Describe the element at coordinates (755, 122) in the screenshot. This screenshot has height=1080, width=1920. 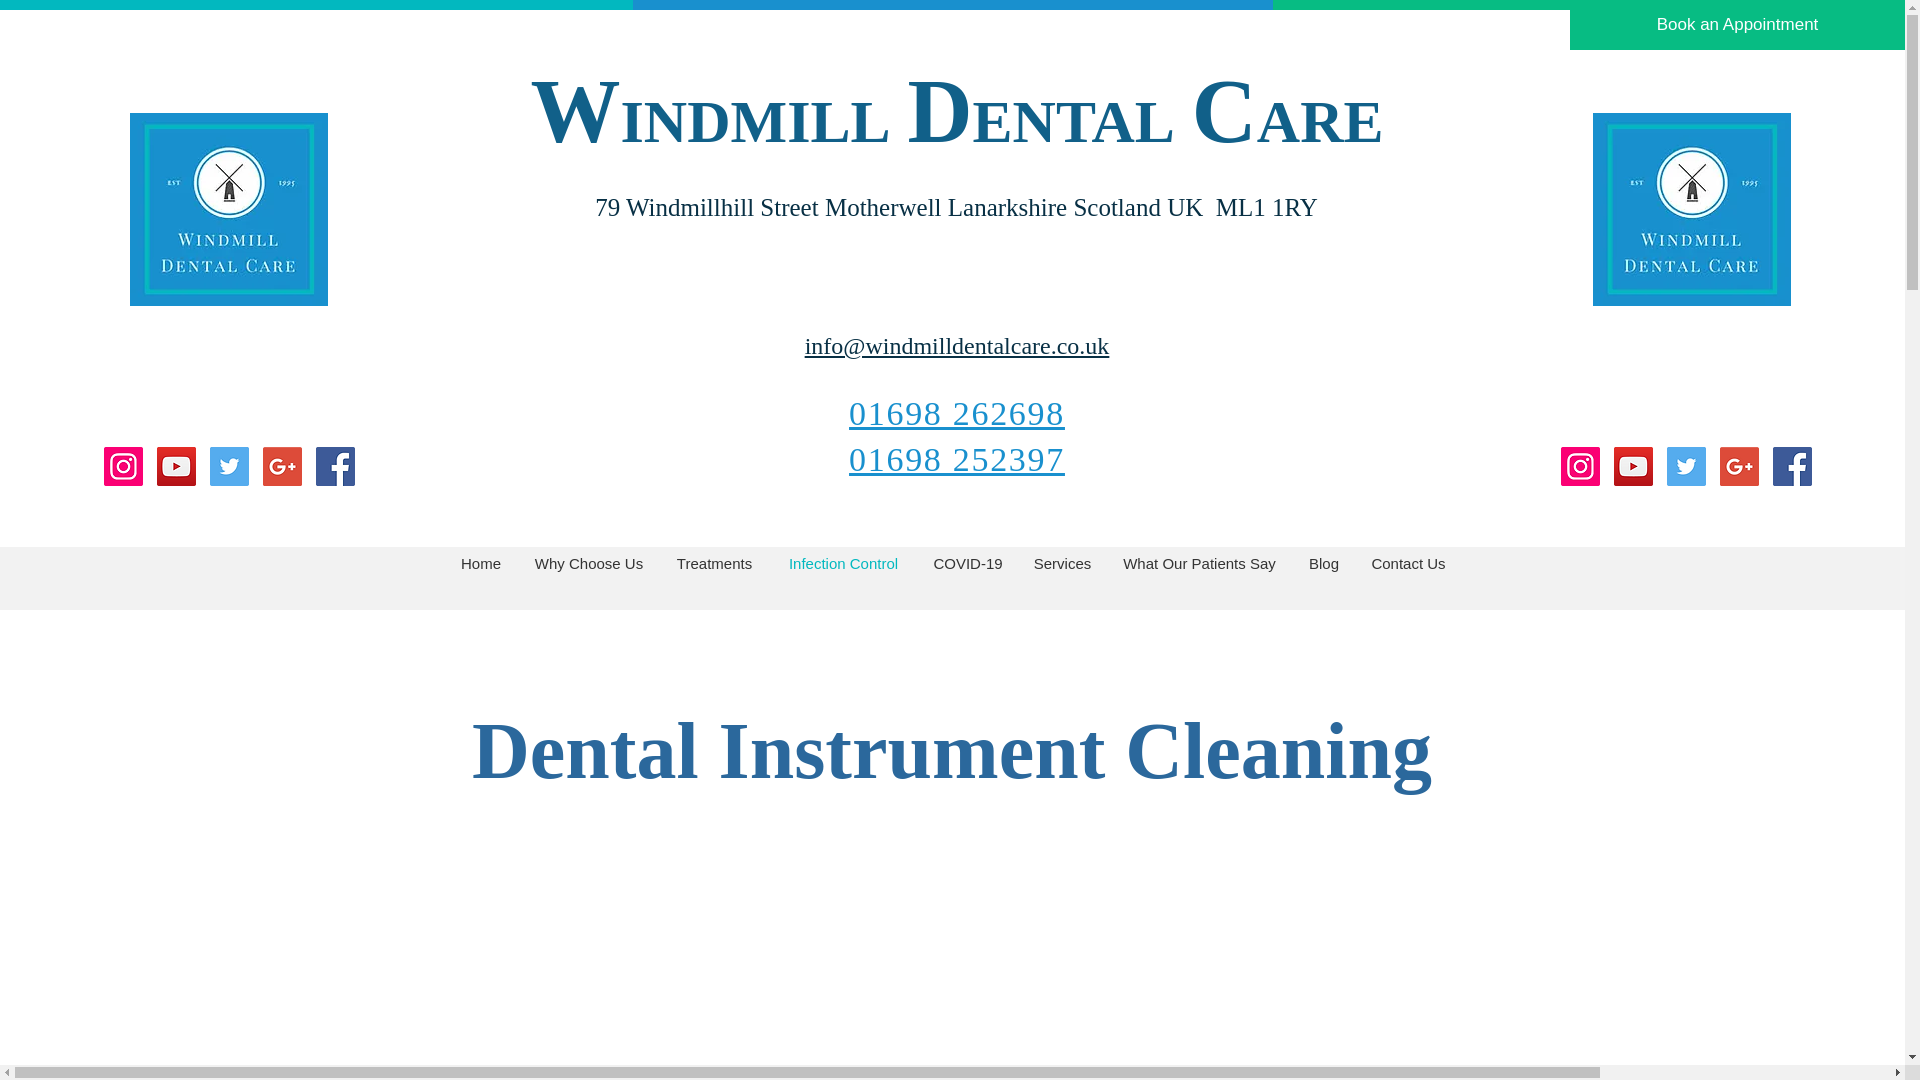
I see `INDMILL` at that location.